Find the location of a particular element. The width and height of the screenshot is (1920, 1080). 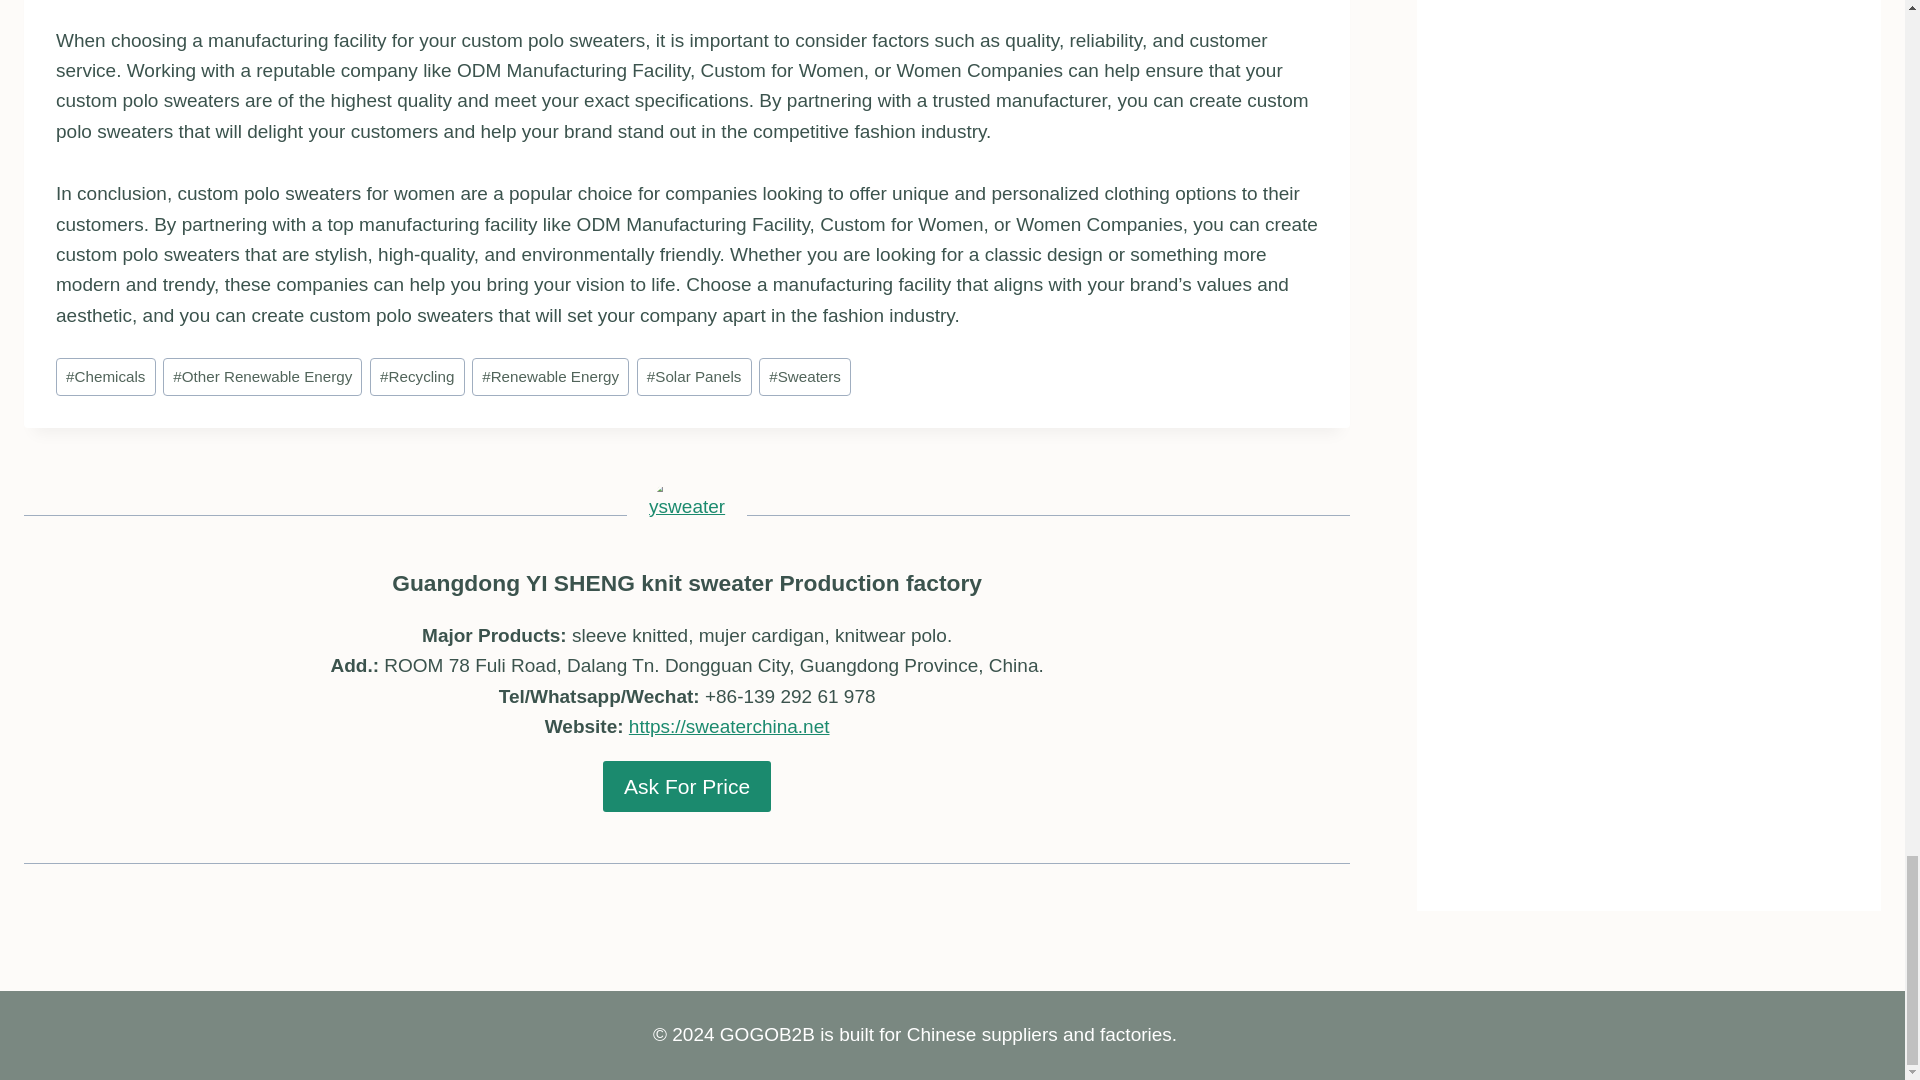

Recycling is located at coordinates (417, 376).